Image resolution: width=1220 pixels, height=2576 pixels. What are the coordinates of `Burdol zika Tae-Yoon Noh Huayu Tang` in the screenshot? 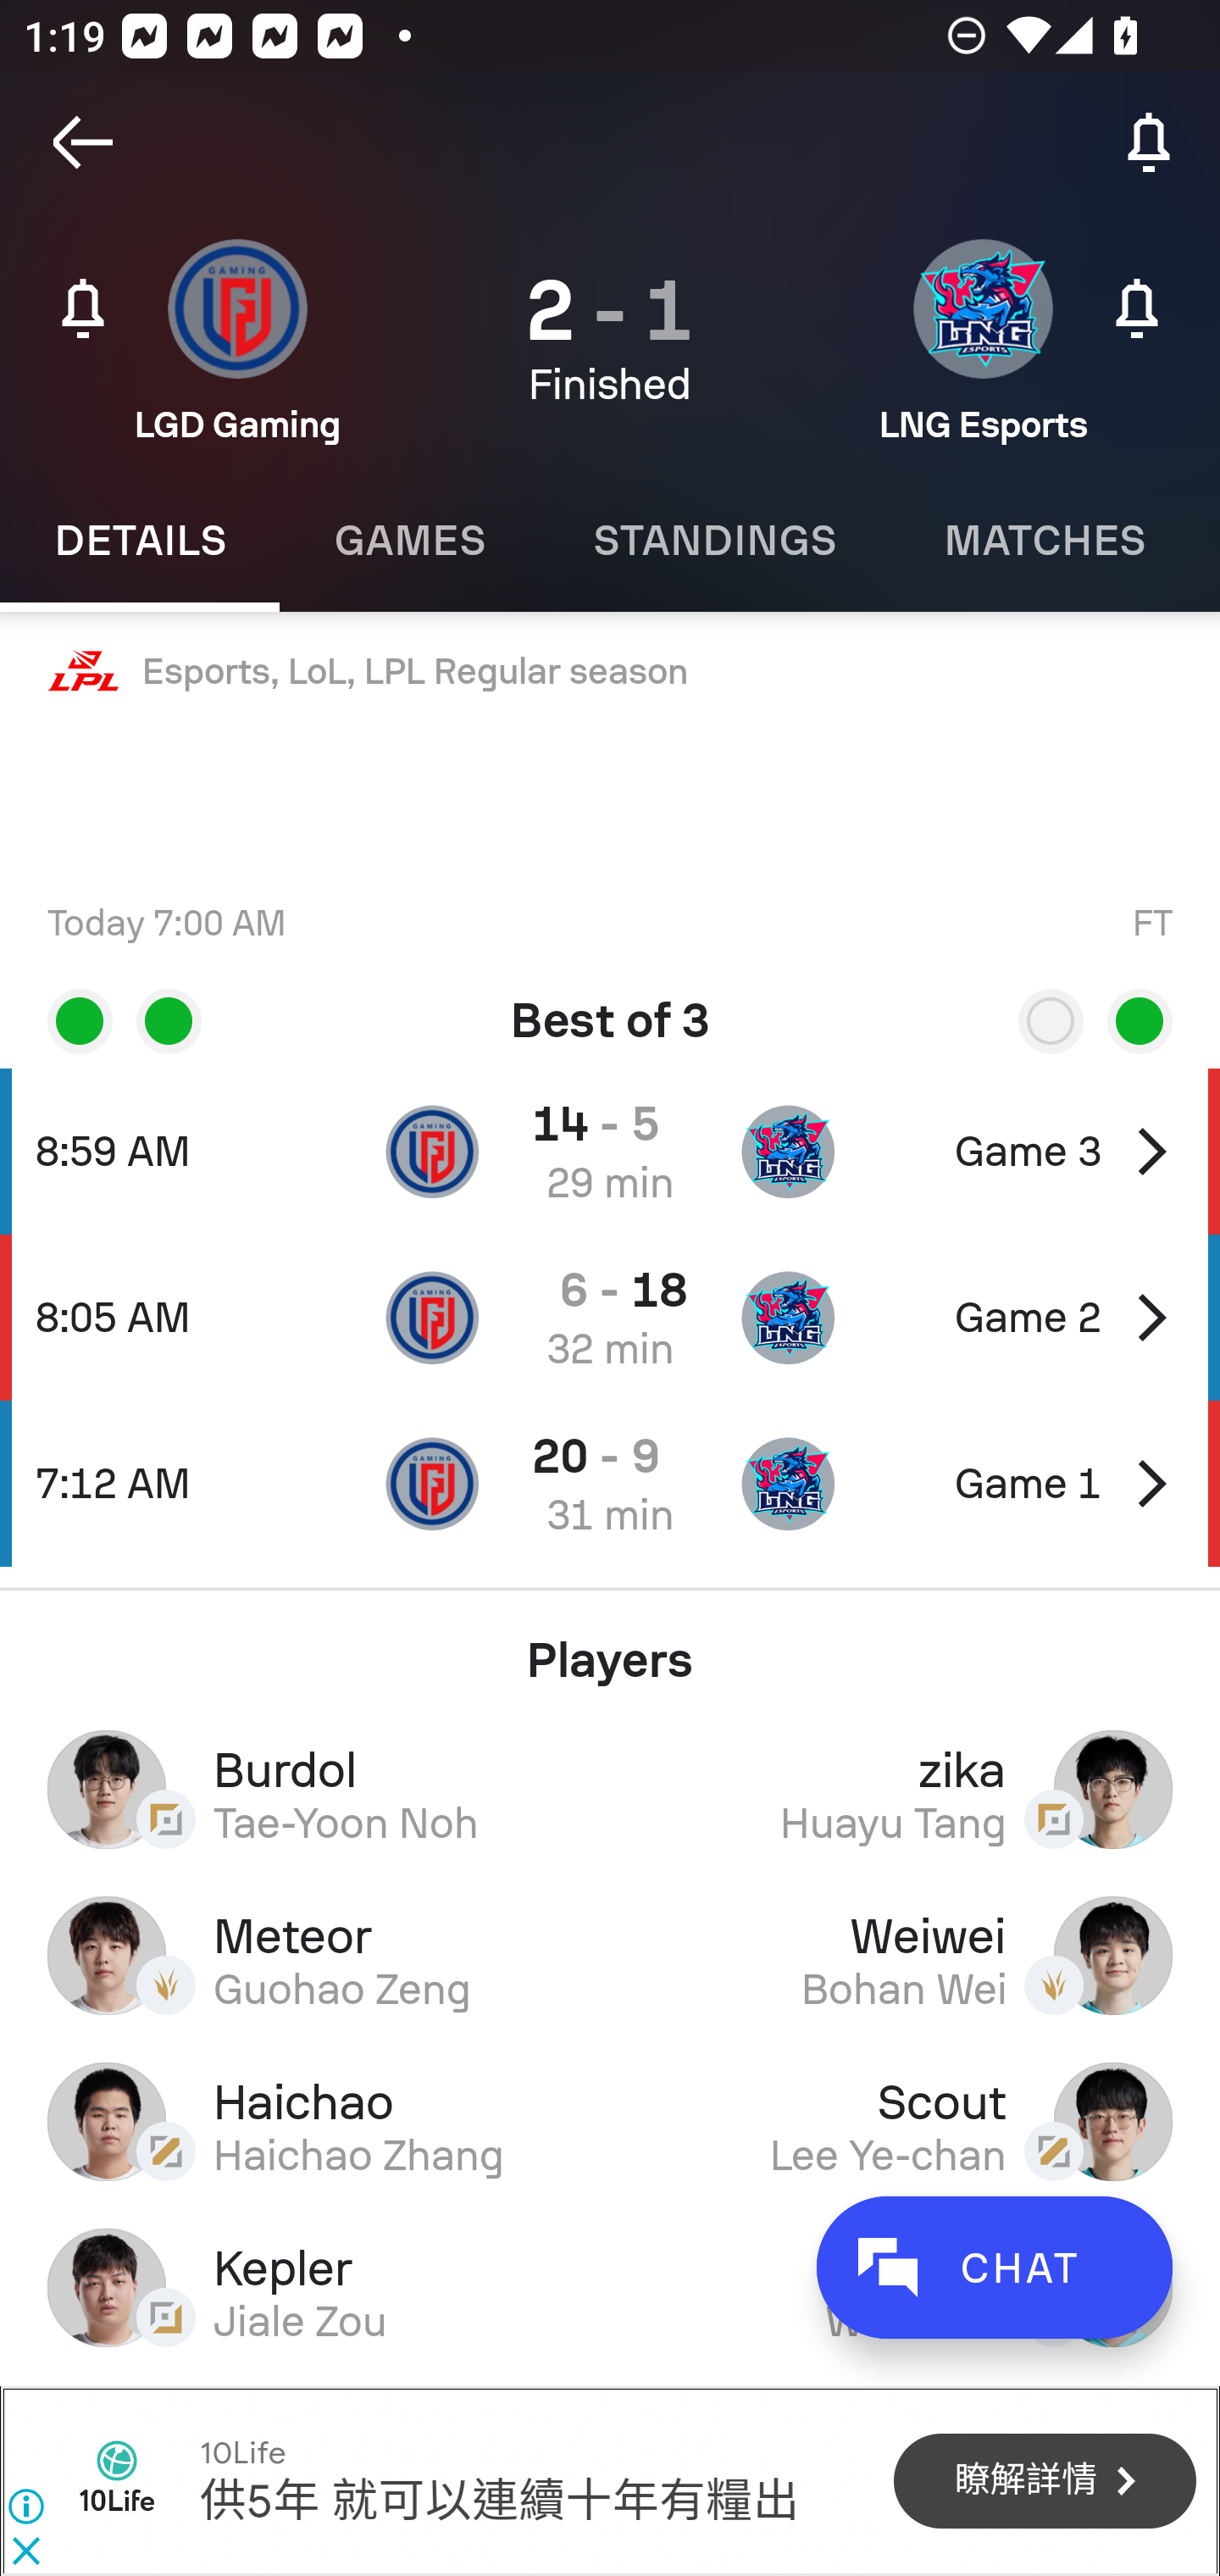 It's located at (610, 1789).